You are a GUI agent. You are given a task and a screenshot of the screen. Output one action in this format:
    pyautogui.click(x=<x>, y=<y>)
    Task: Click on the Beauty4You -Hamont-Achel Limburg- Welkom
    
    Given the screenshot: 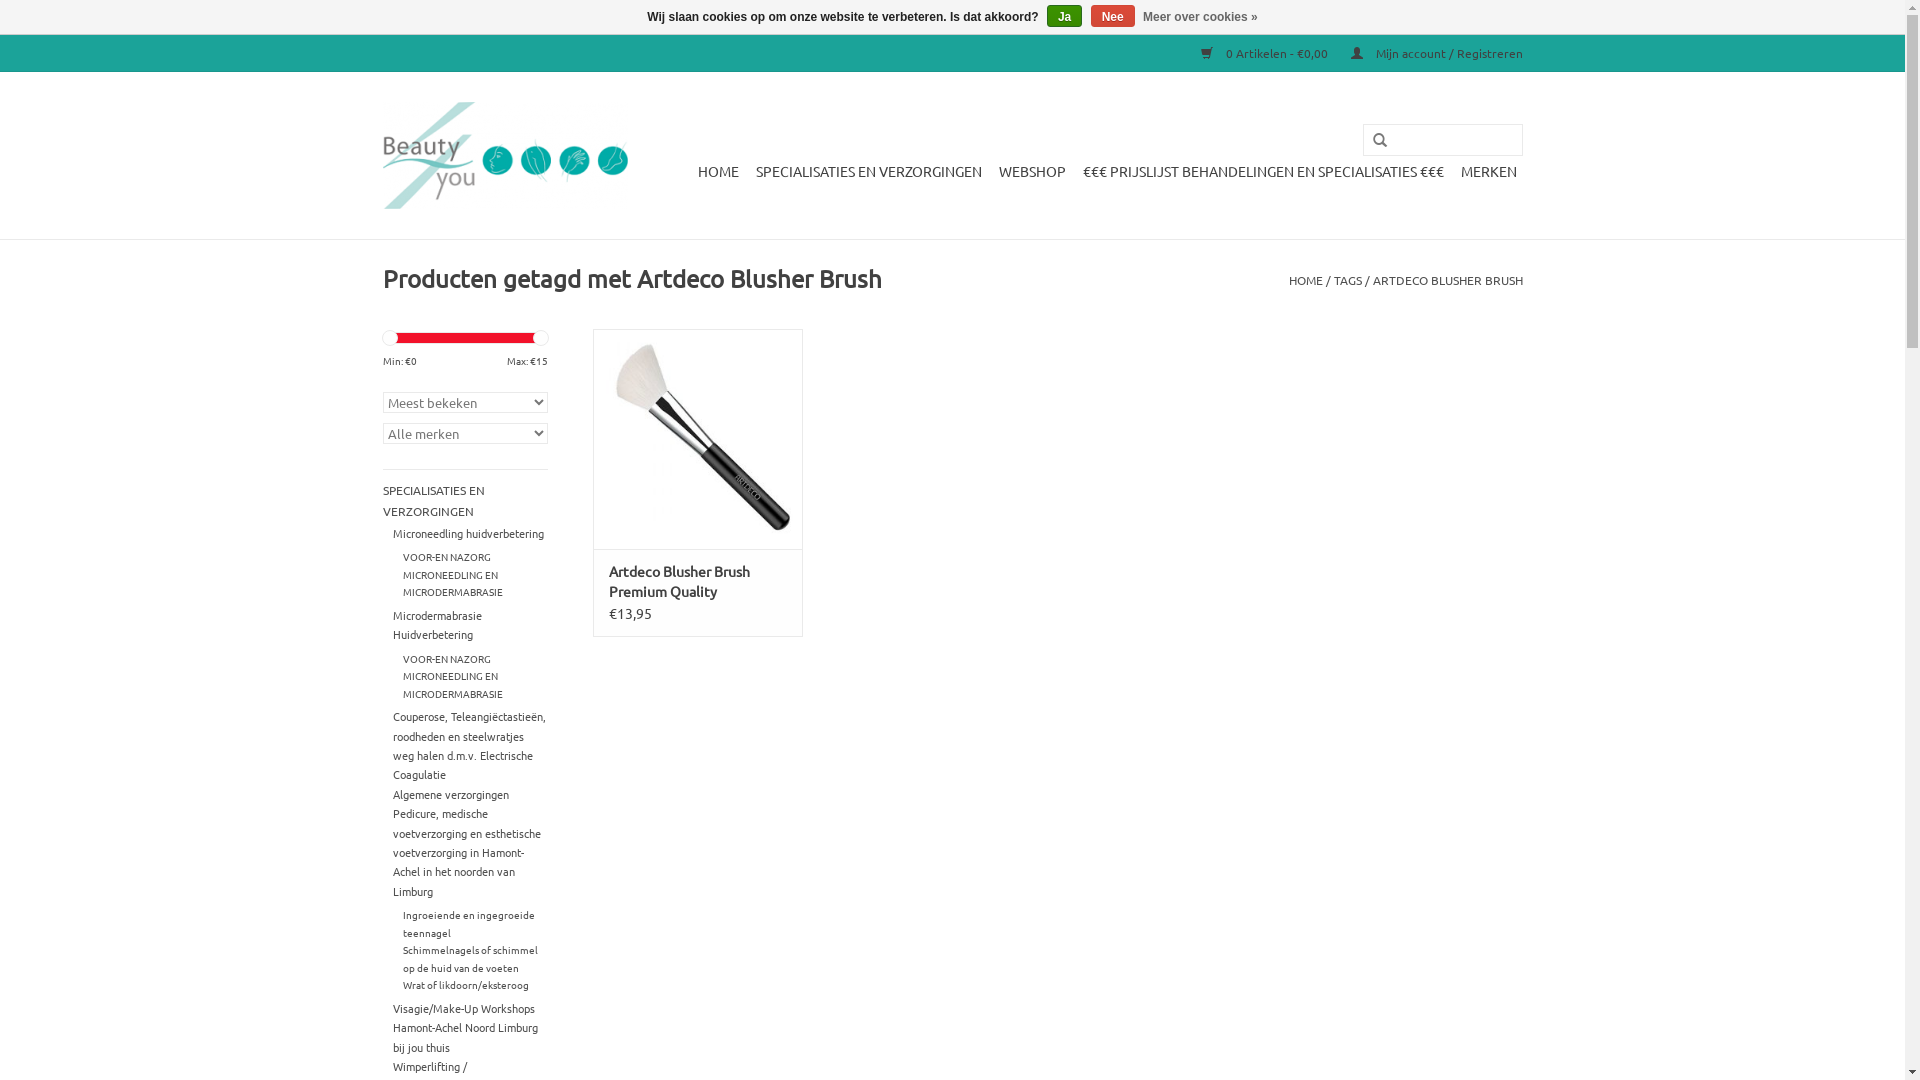 What is the action you would take?
    pyautogui.click(x=504, y=156)
    